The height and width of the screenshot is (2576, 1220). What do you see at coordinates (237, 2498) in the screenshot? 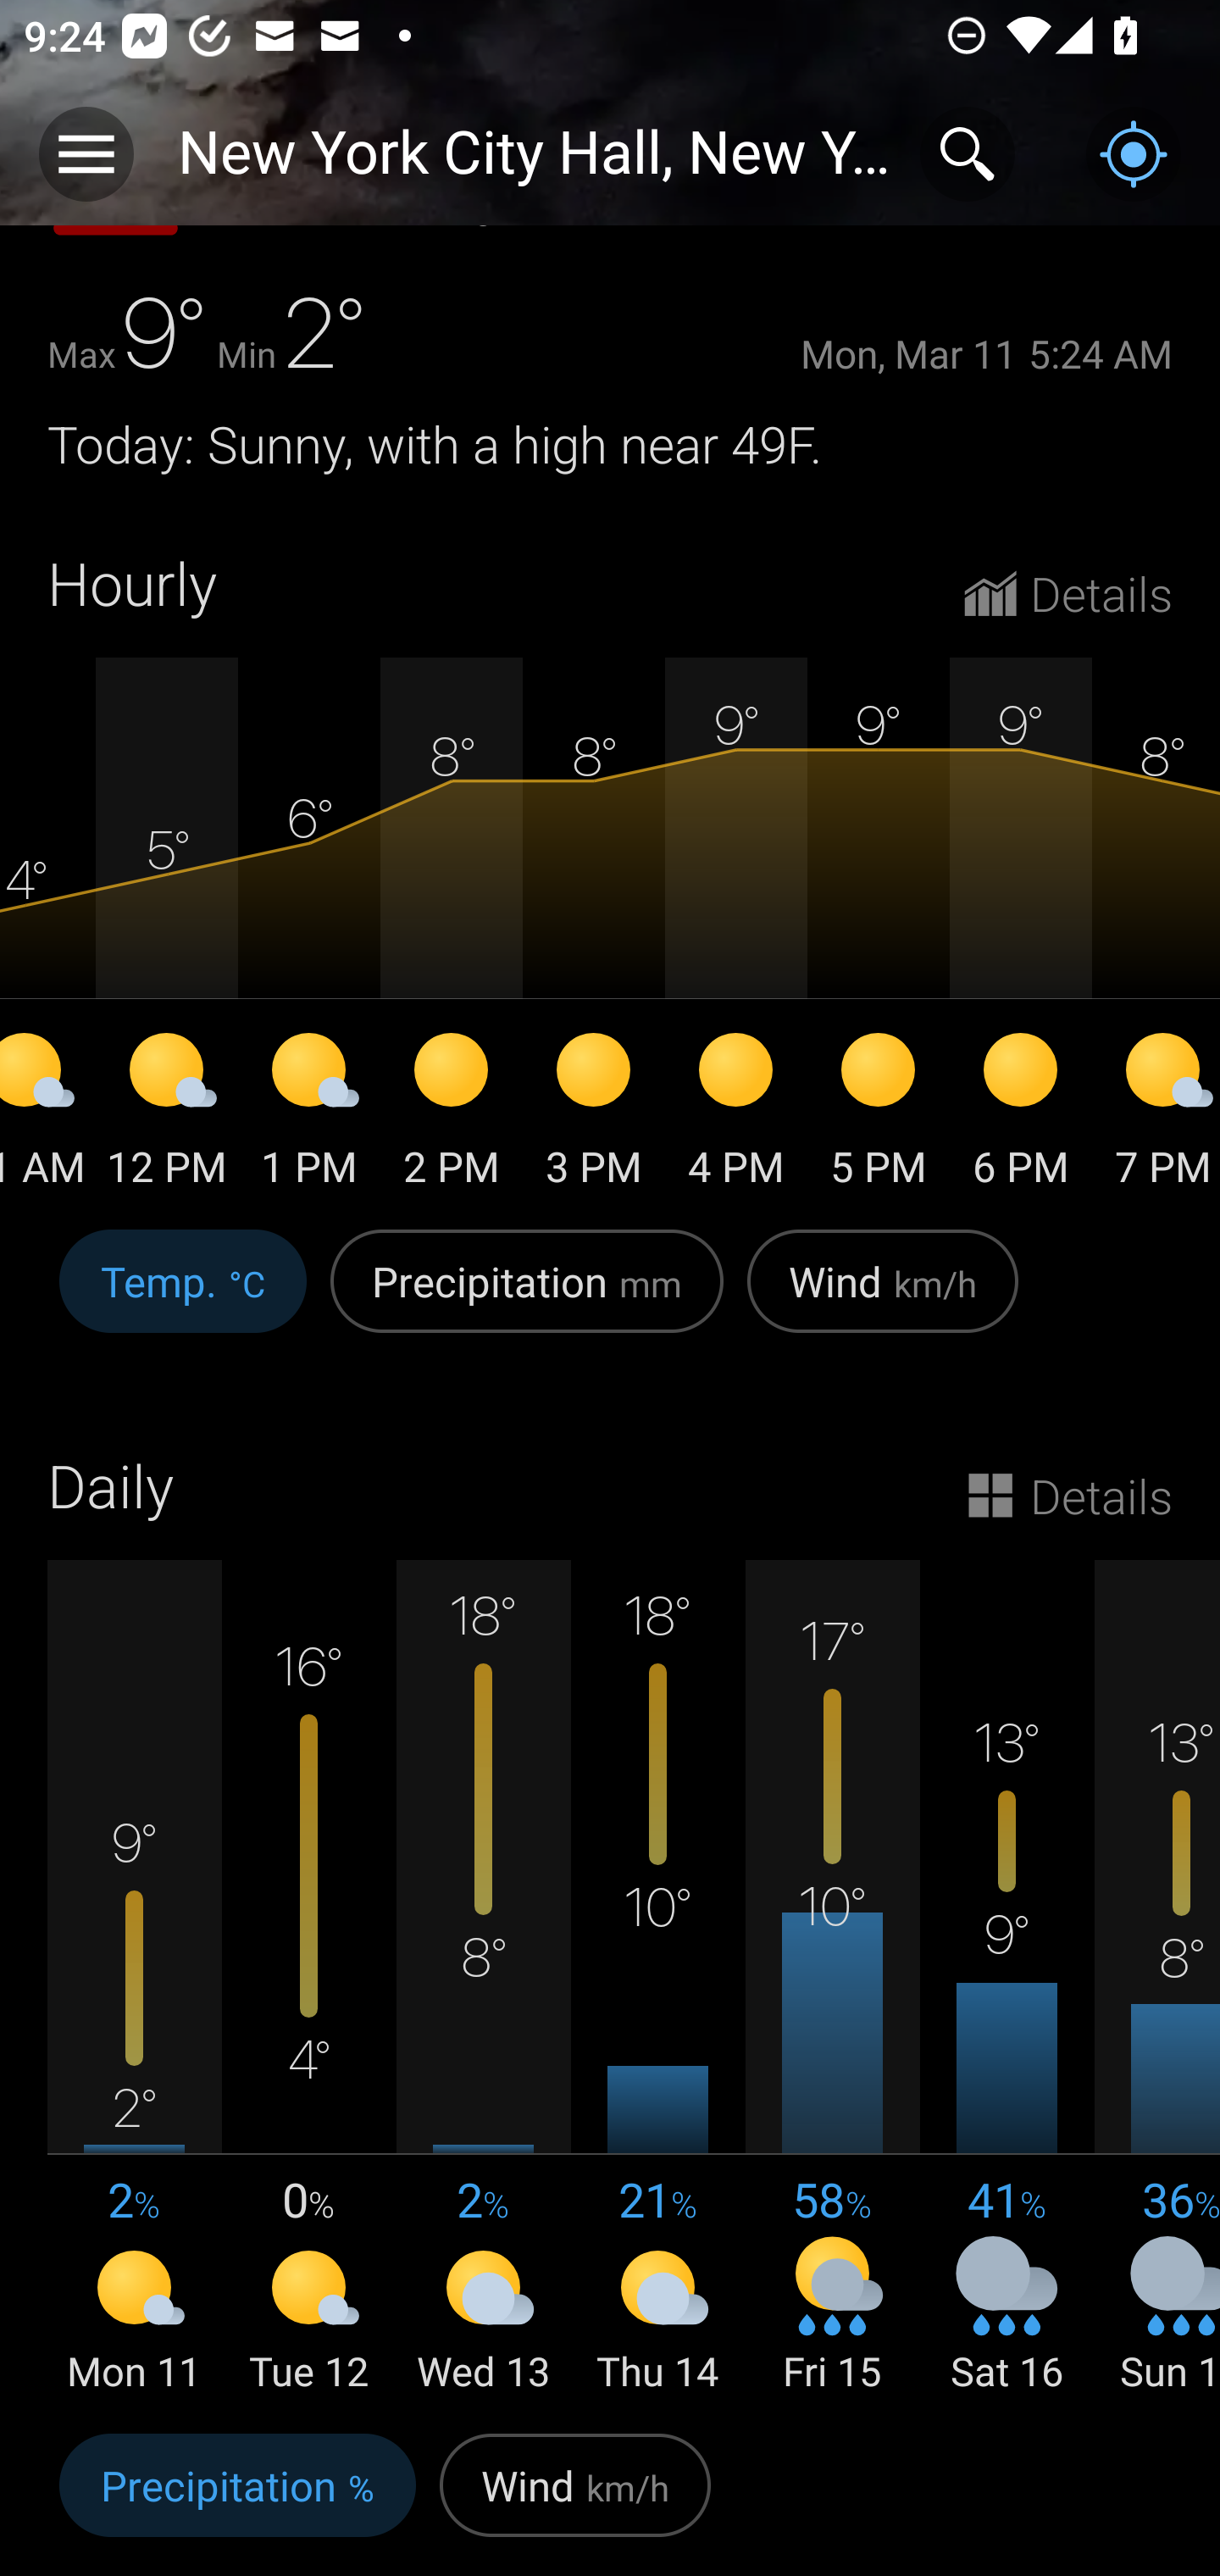
I see `Precipitation %` at bounding box center [237, 2498].